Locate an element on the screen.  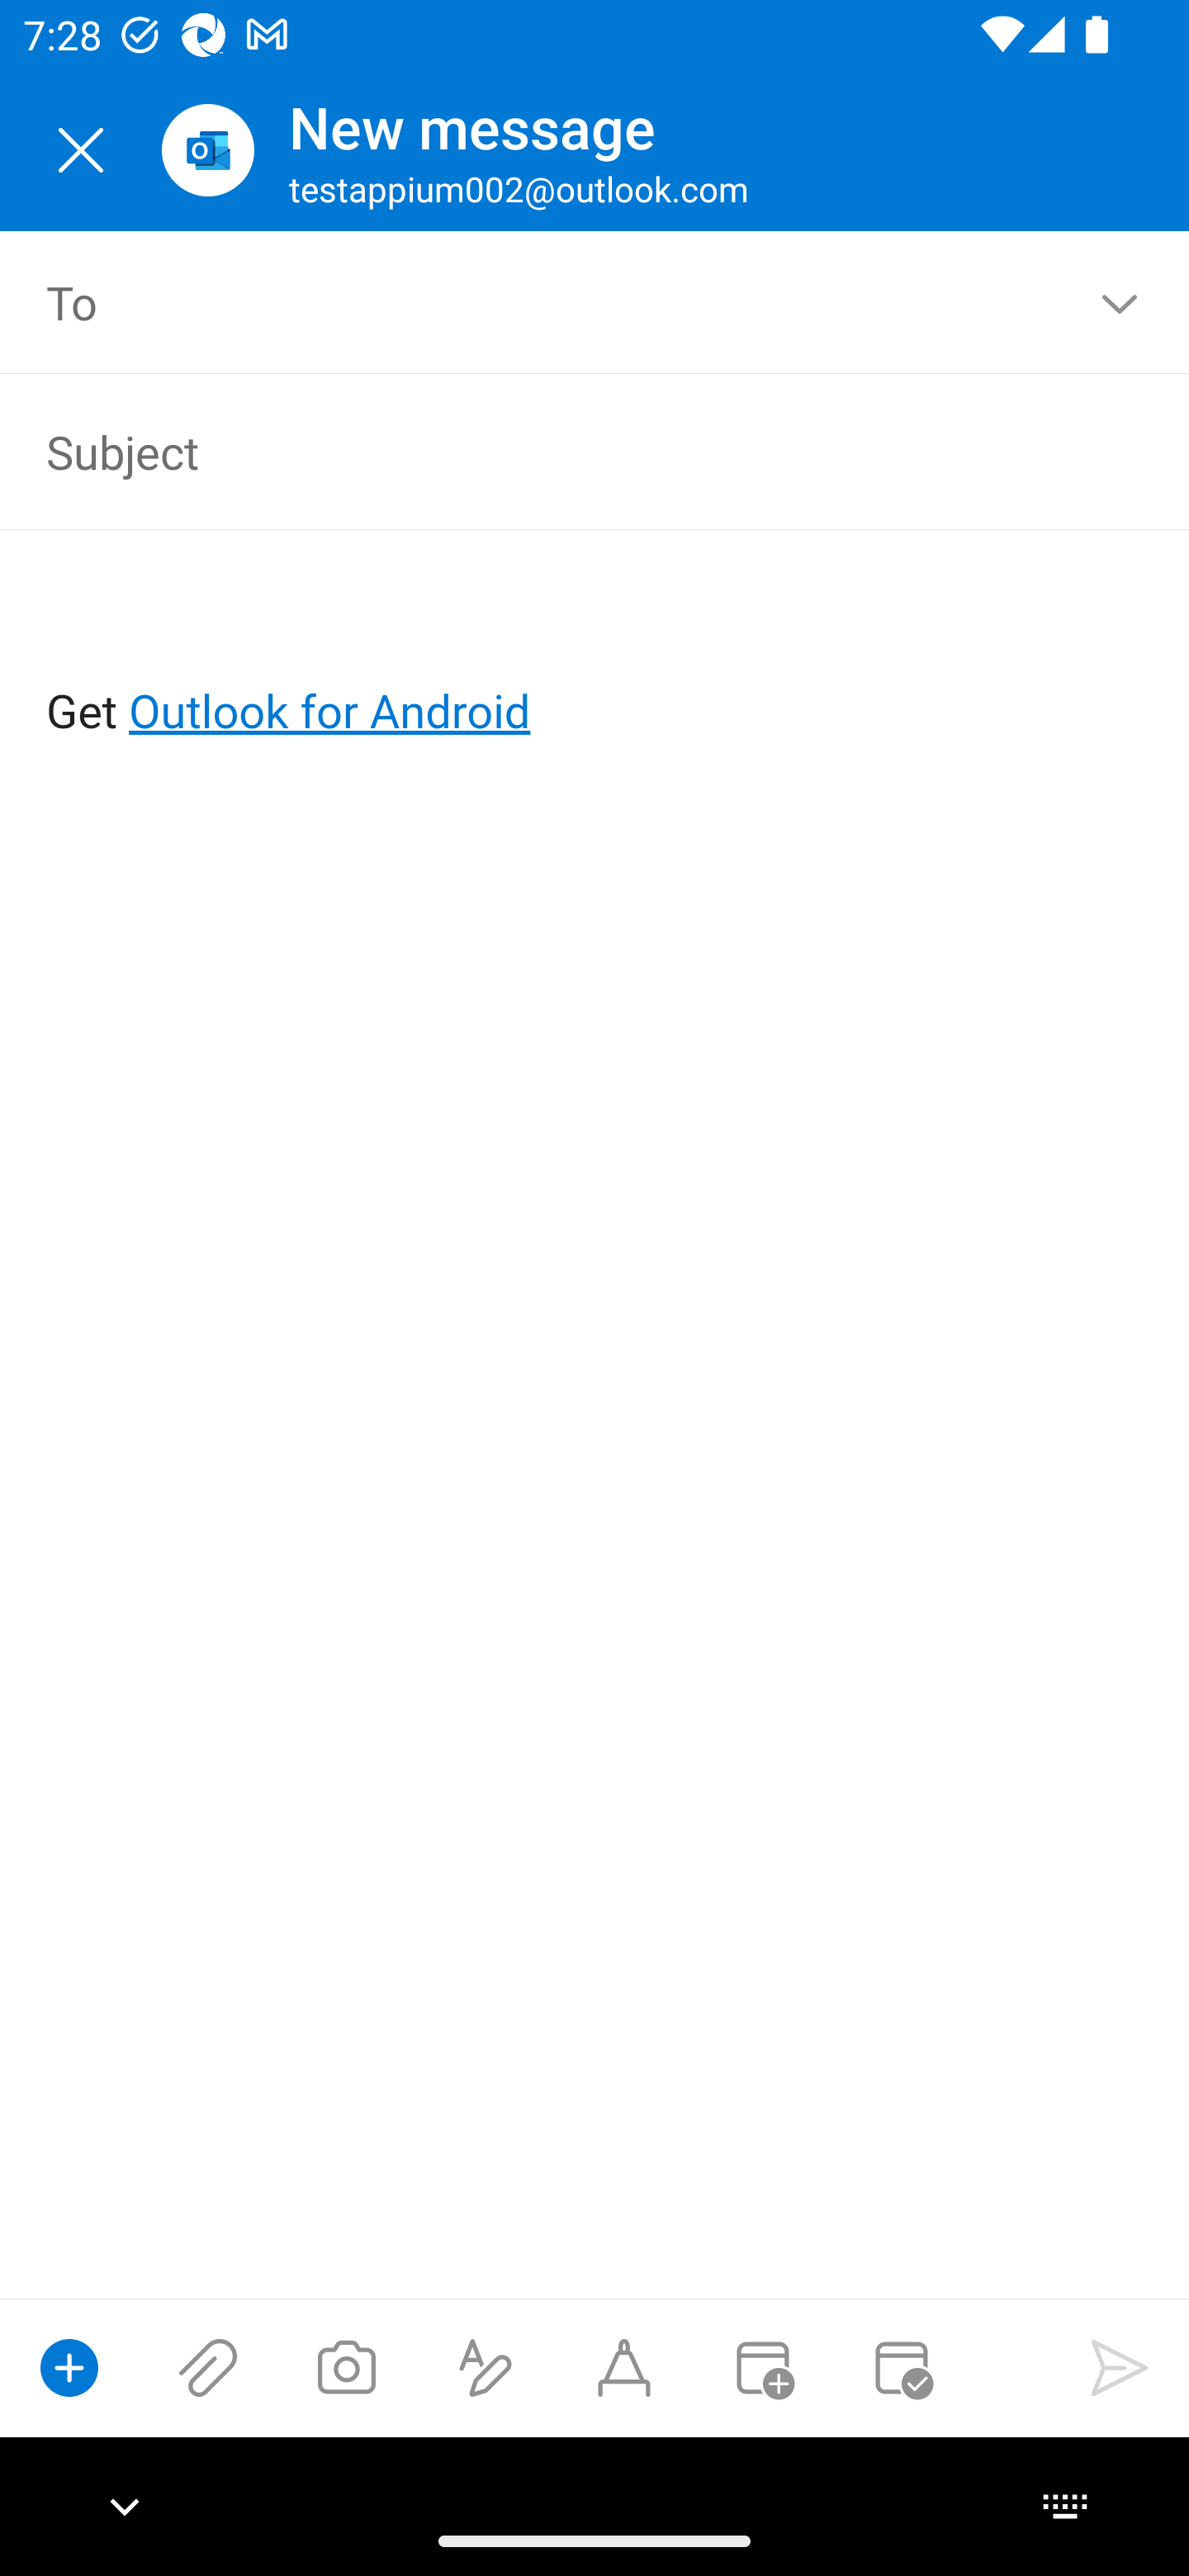
Show formatting options is located at coordinates (486, 2367).